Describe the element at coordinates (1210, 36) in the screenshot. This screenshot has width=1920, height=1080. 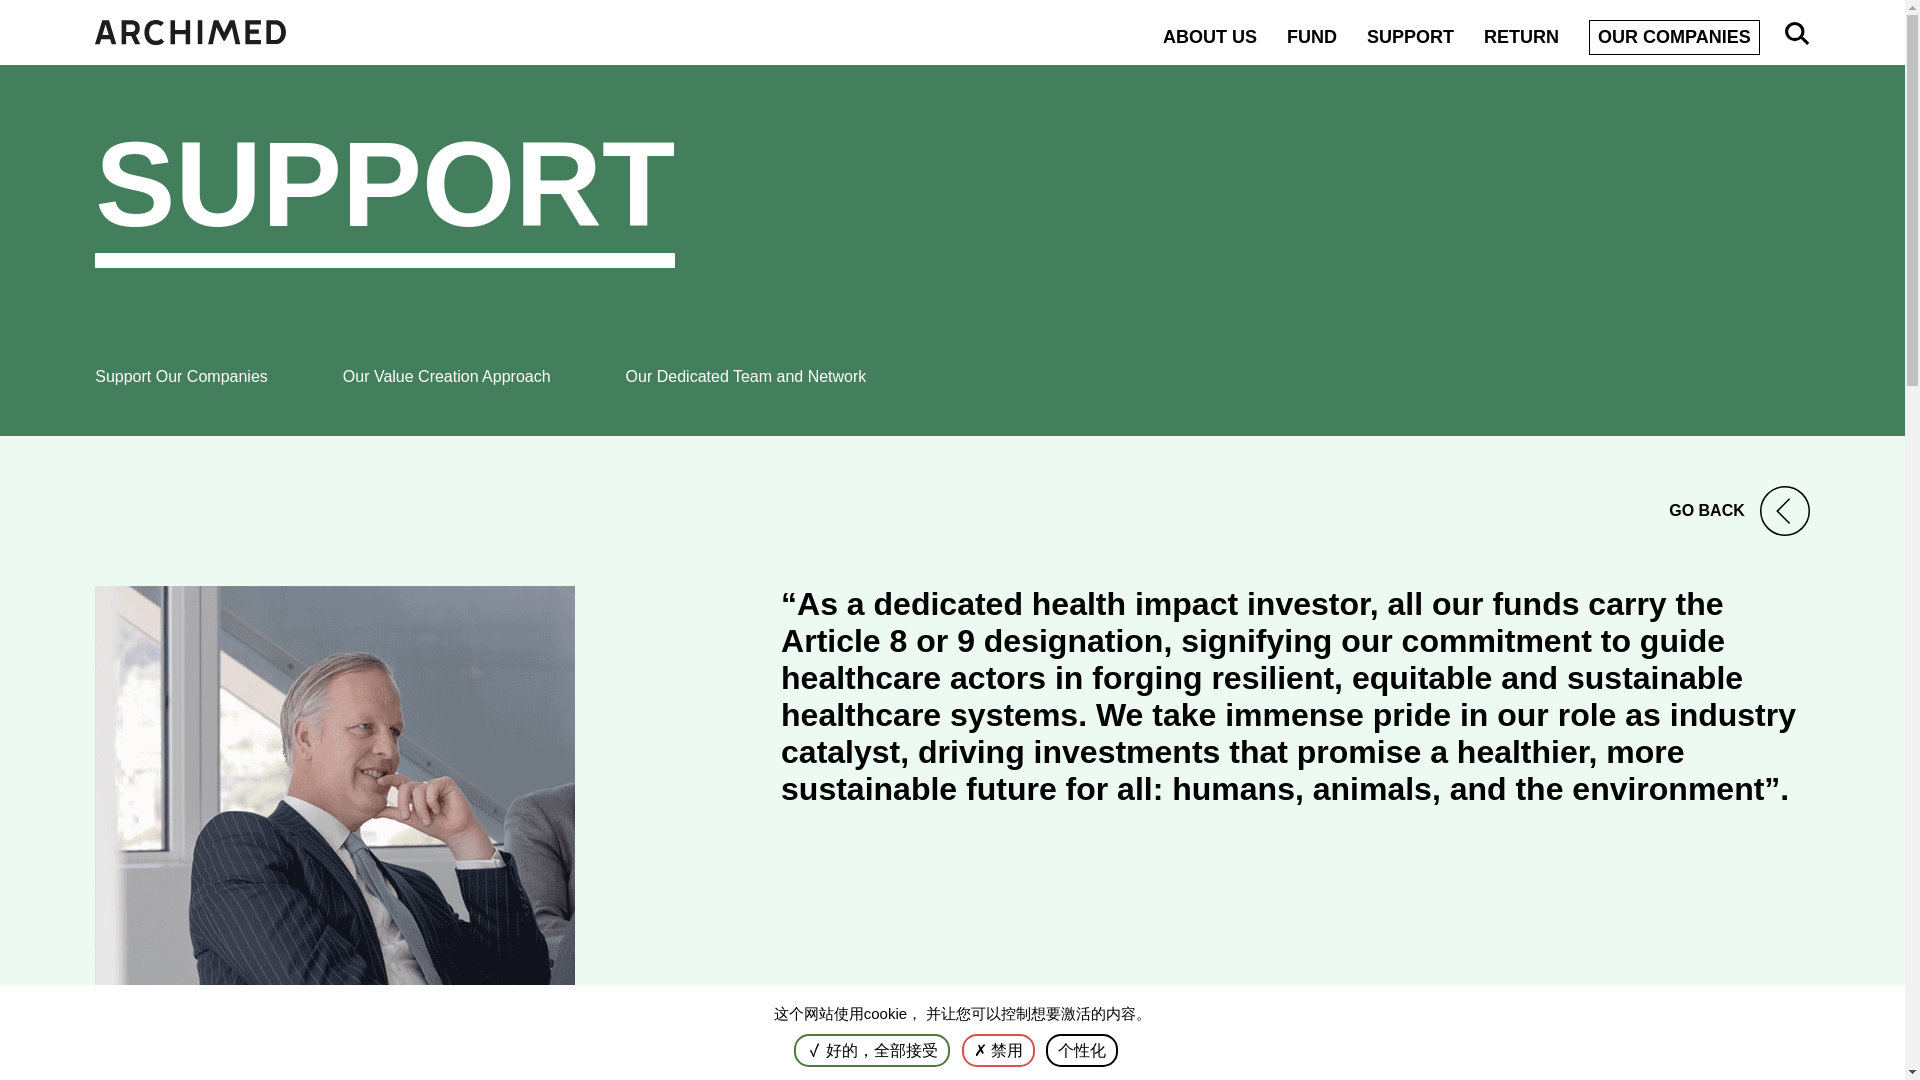
I see `ABOUT US` at that location.